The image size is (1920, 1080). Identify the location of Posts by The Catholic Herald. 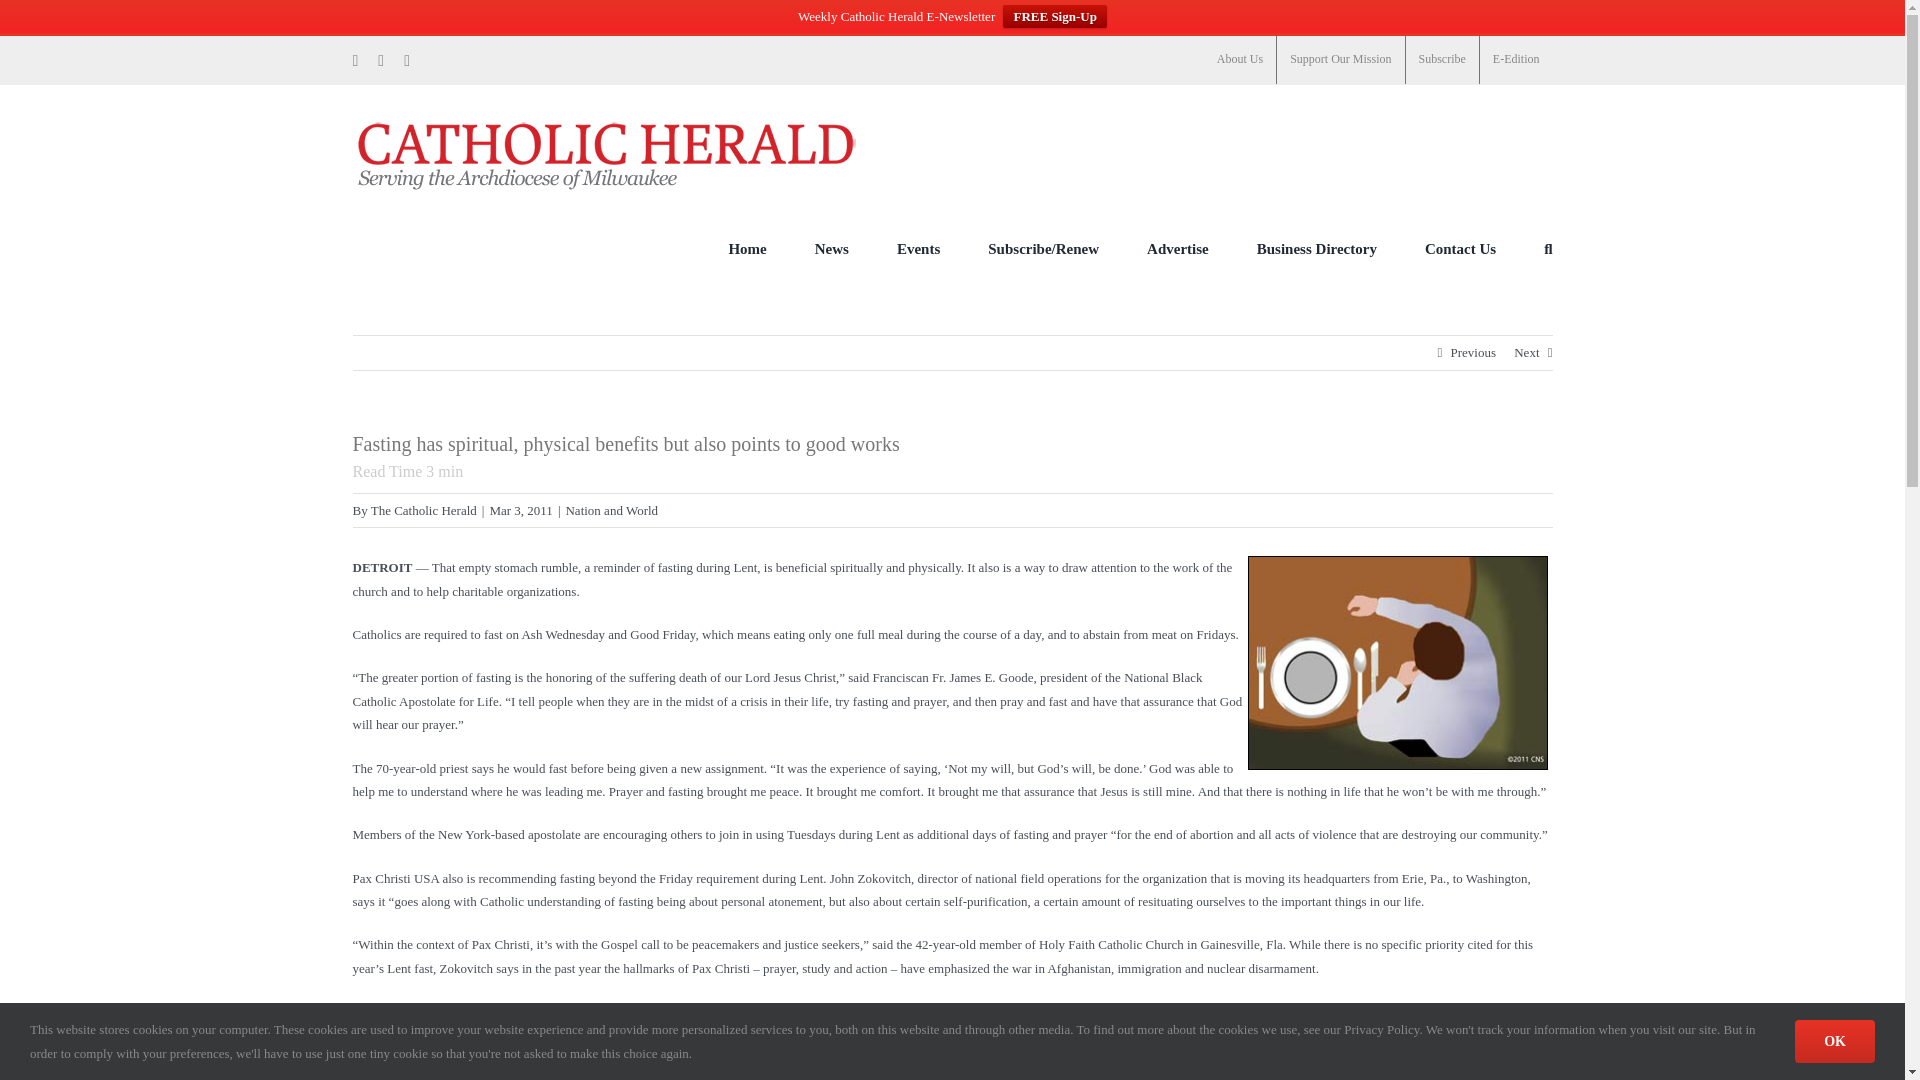
(423, 510).